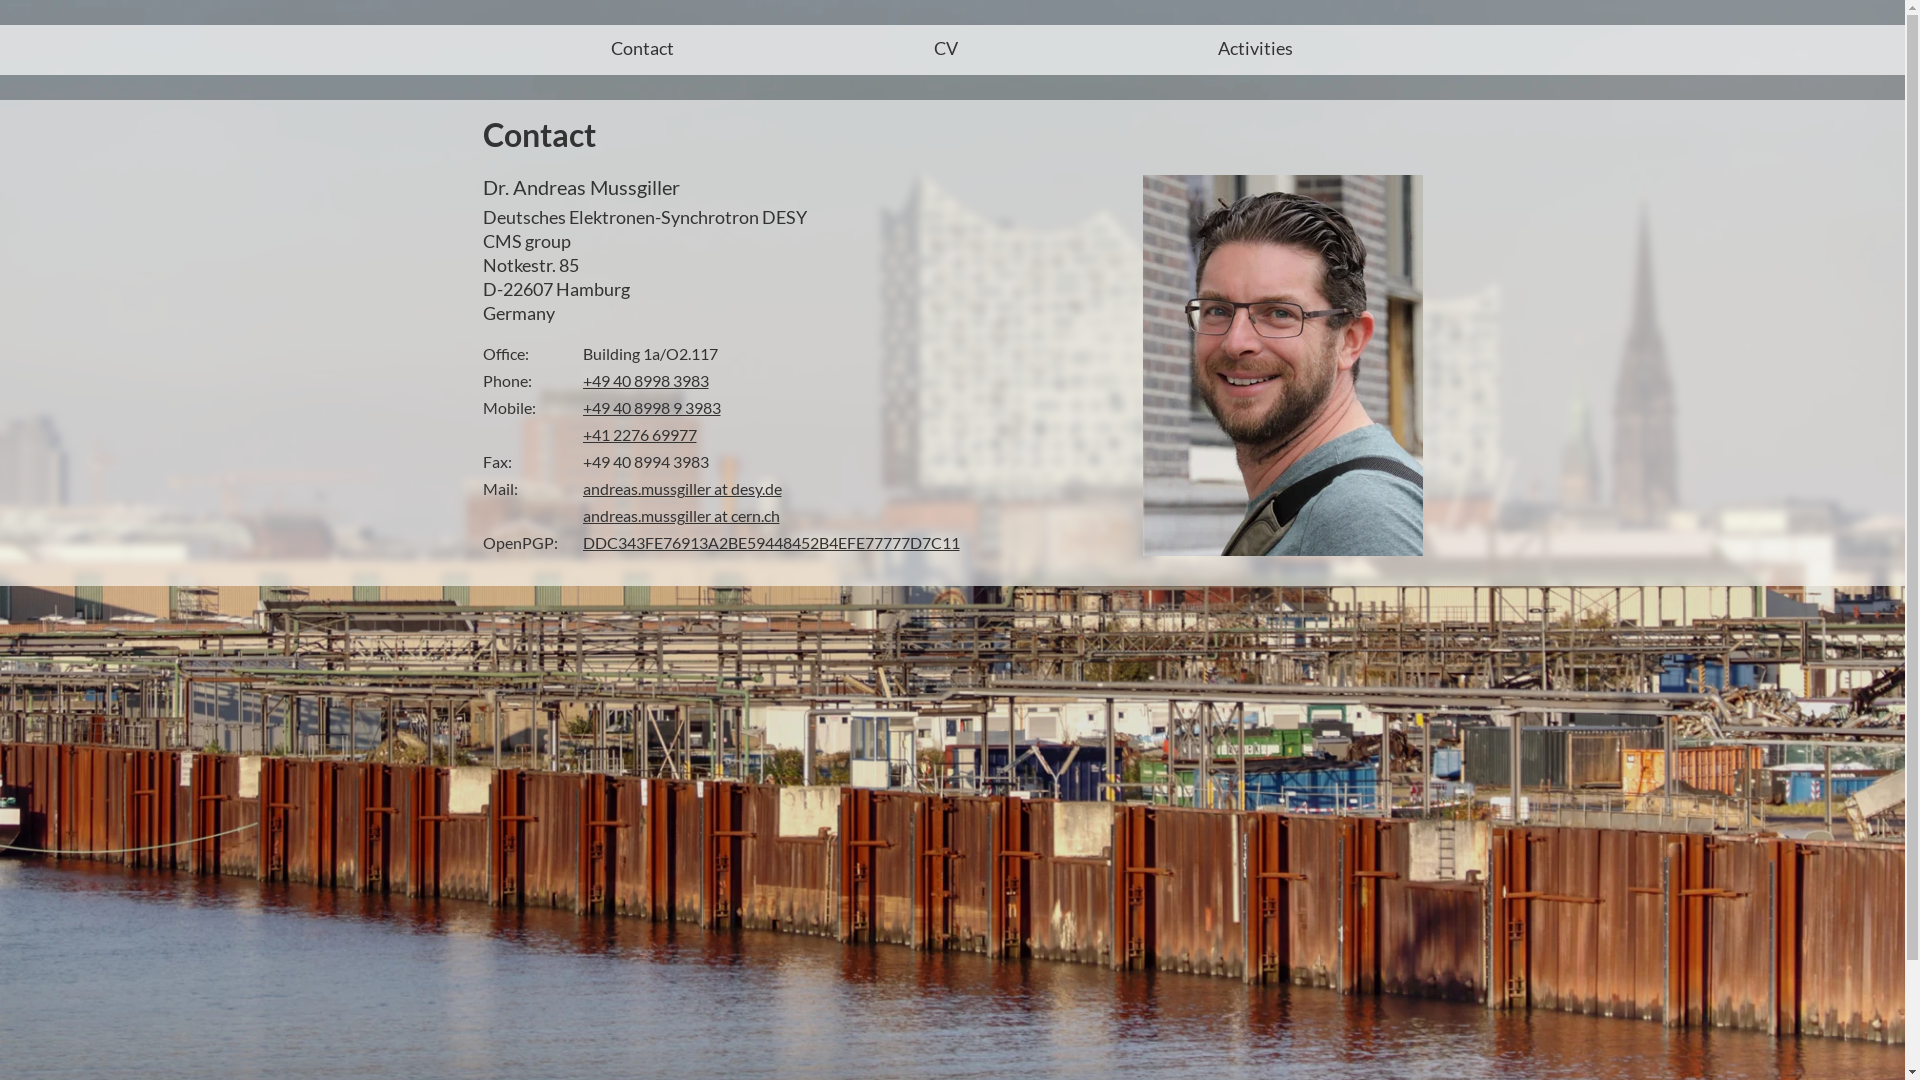 The image size is (1920, 1080). Describe the element at coordinates (680, 516) in the screenshot. I see `andreas.mussgiller at cern.ch` at that location.